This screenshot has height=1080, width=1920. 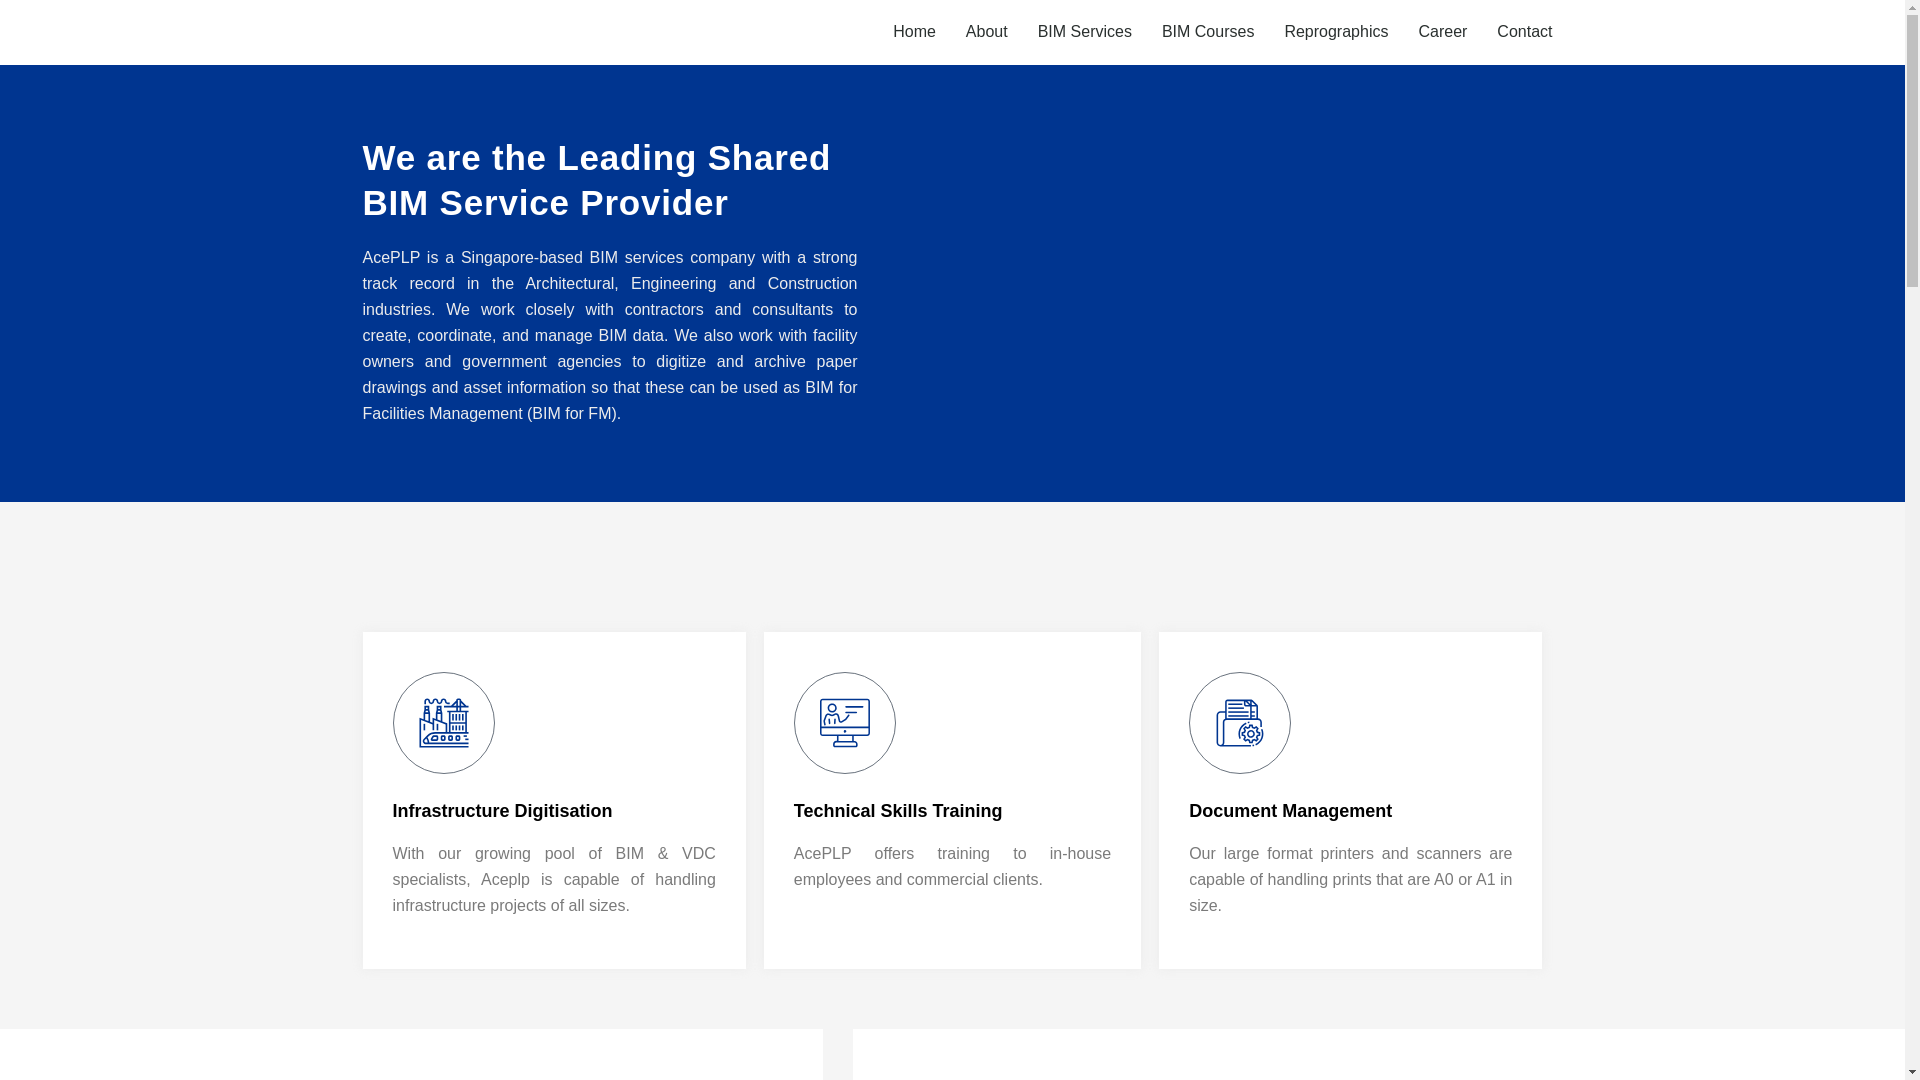 What do you see at coordinates (914, 32) in the screenshot?
I see `Home` at bounding box center [914, 32].